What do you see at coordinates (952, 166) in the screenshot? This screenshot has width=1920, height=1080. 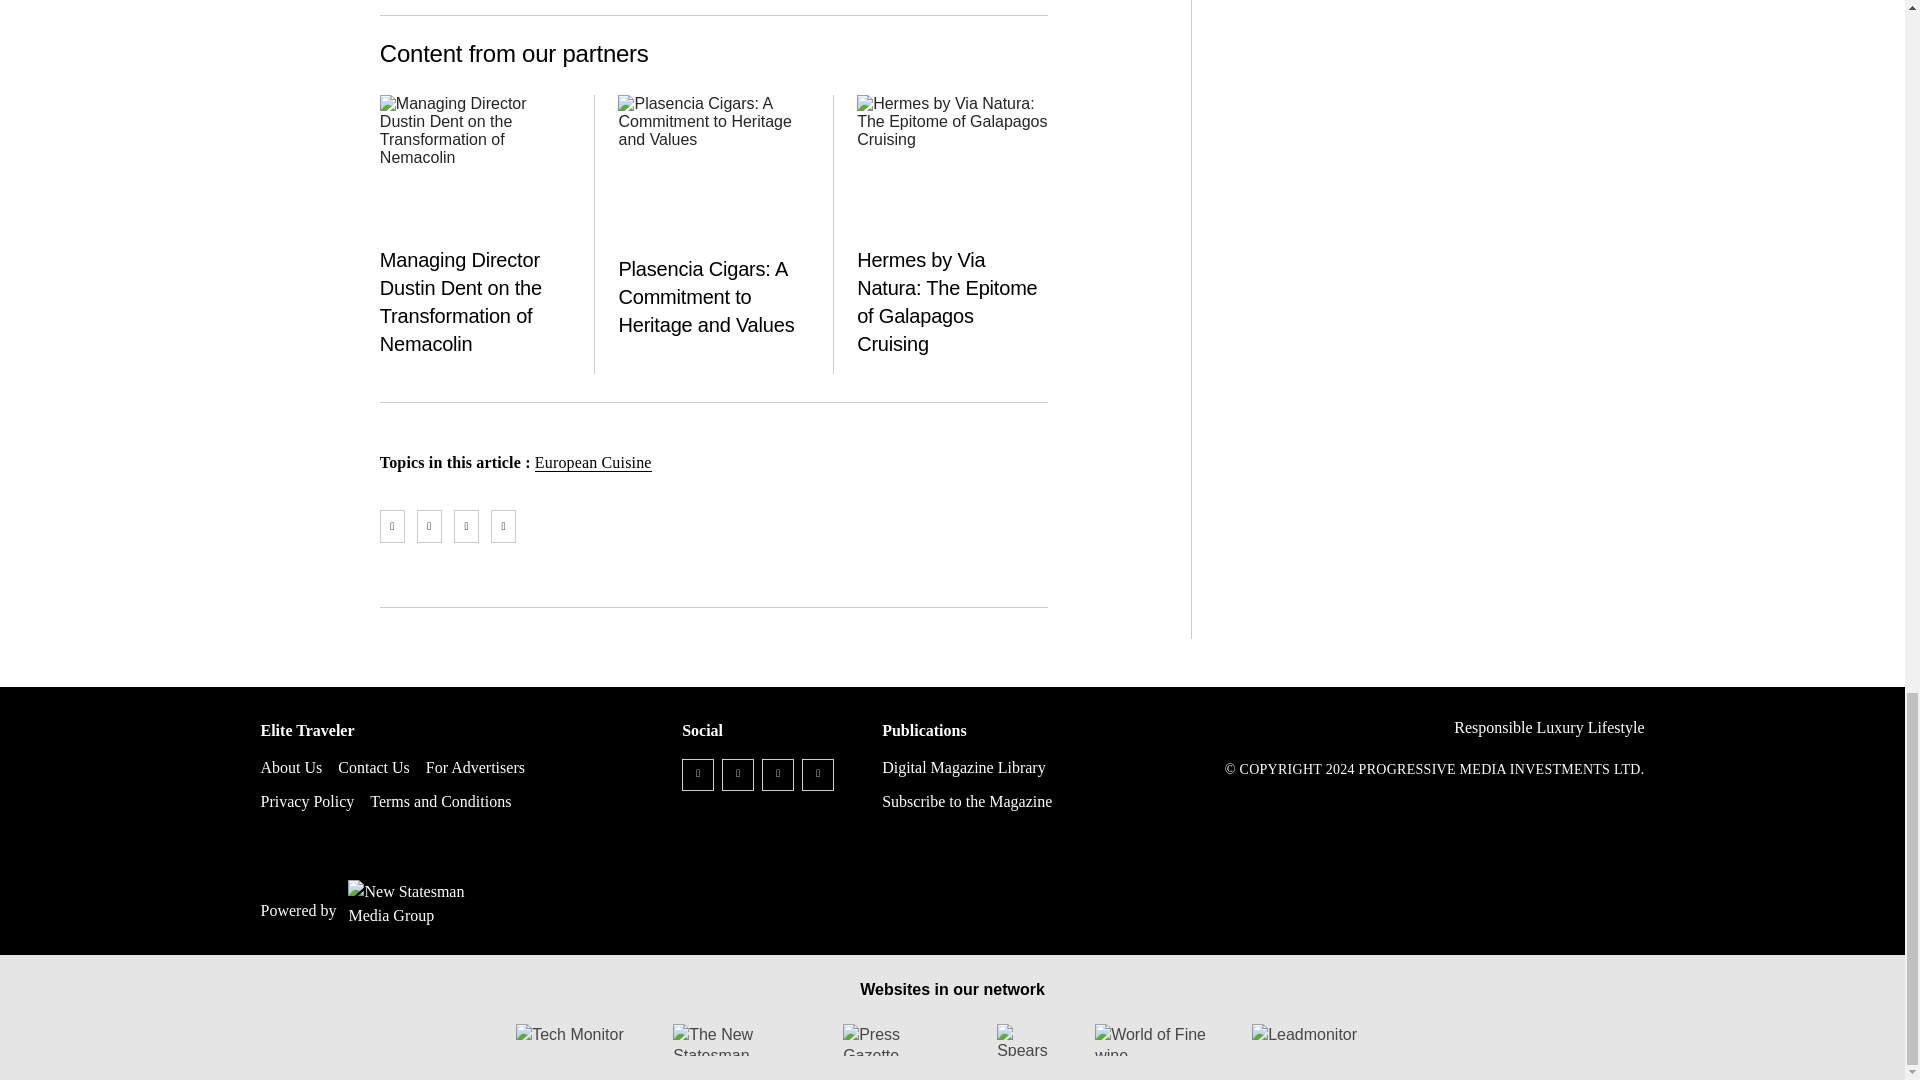 I see `Hermes by Via Natura: The Epitome of Galapagos Cruising` at bounding box center [952, 166].